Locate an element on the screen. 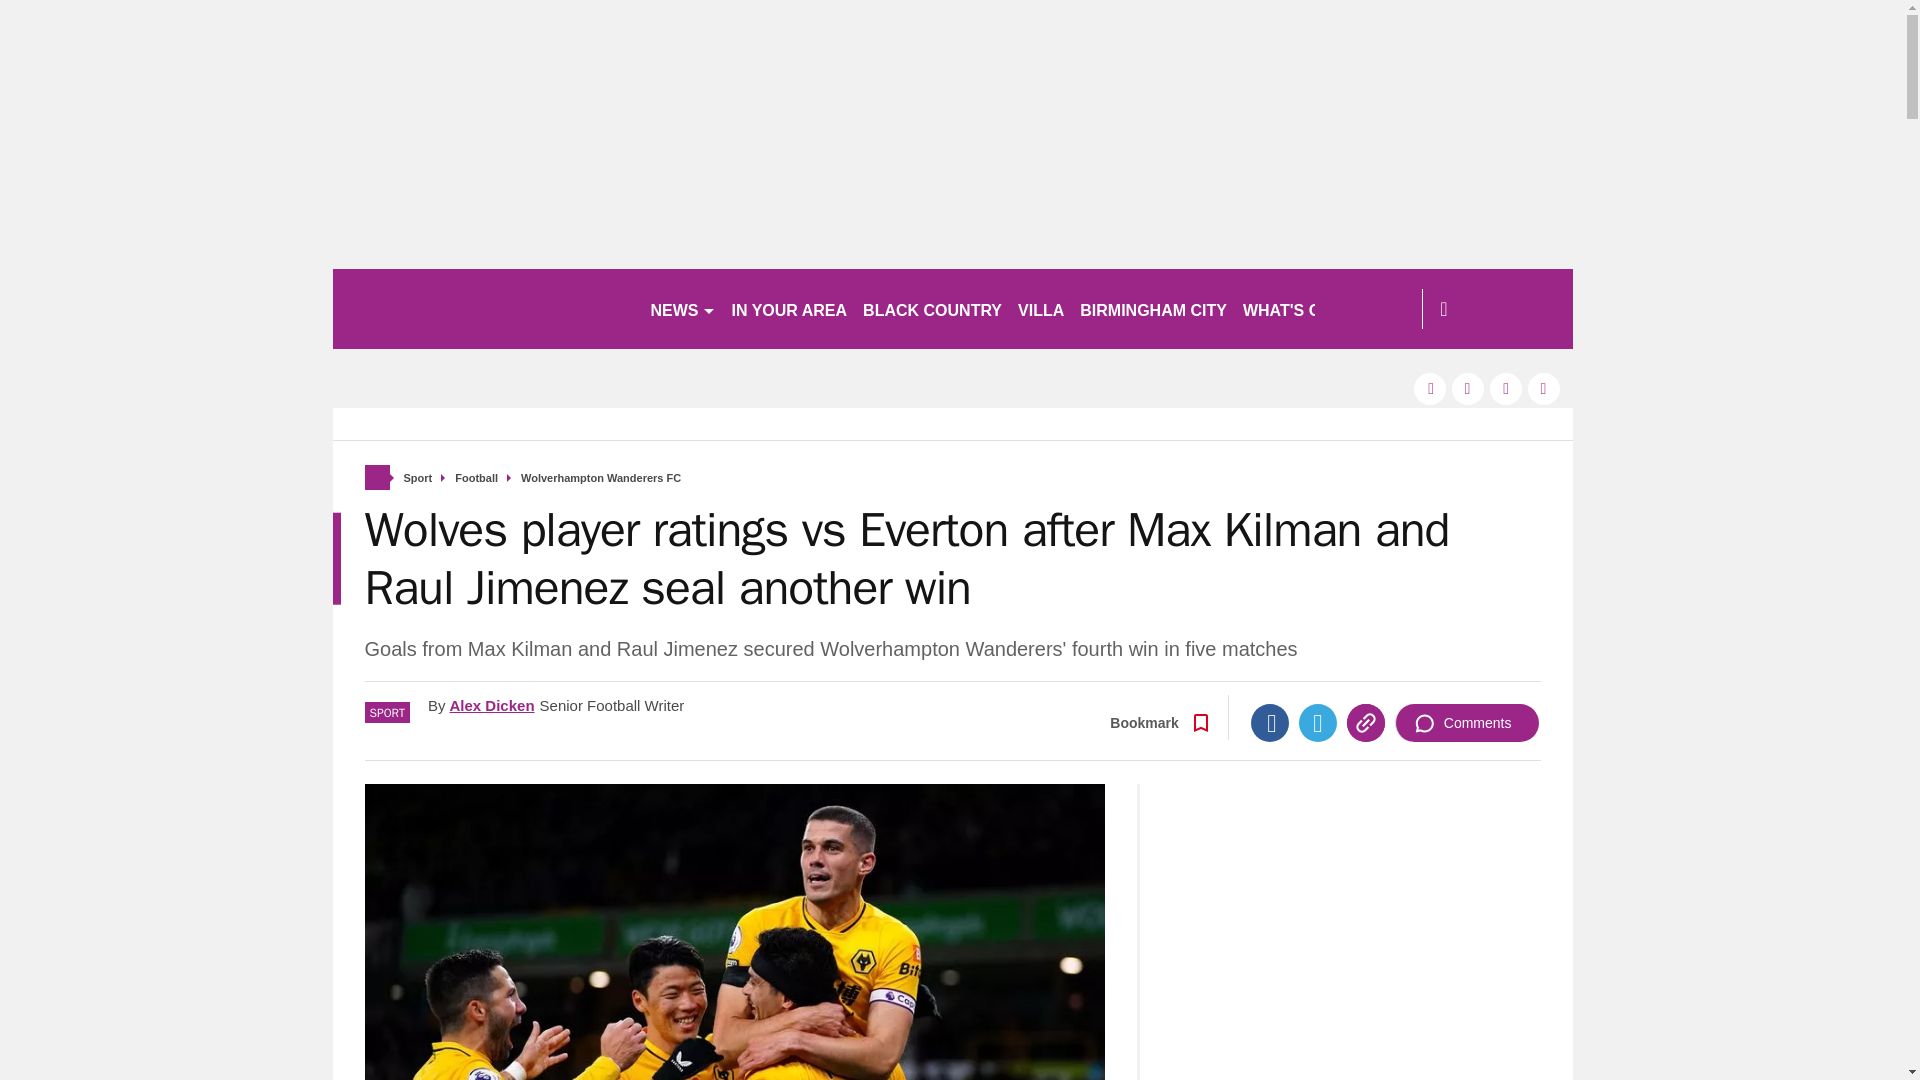 The width and height of the screenshot is (1920, 1080). birminghammail is located at coordinates (482, 308).